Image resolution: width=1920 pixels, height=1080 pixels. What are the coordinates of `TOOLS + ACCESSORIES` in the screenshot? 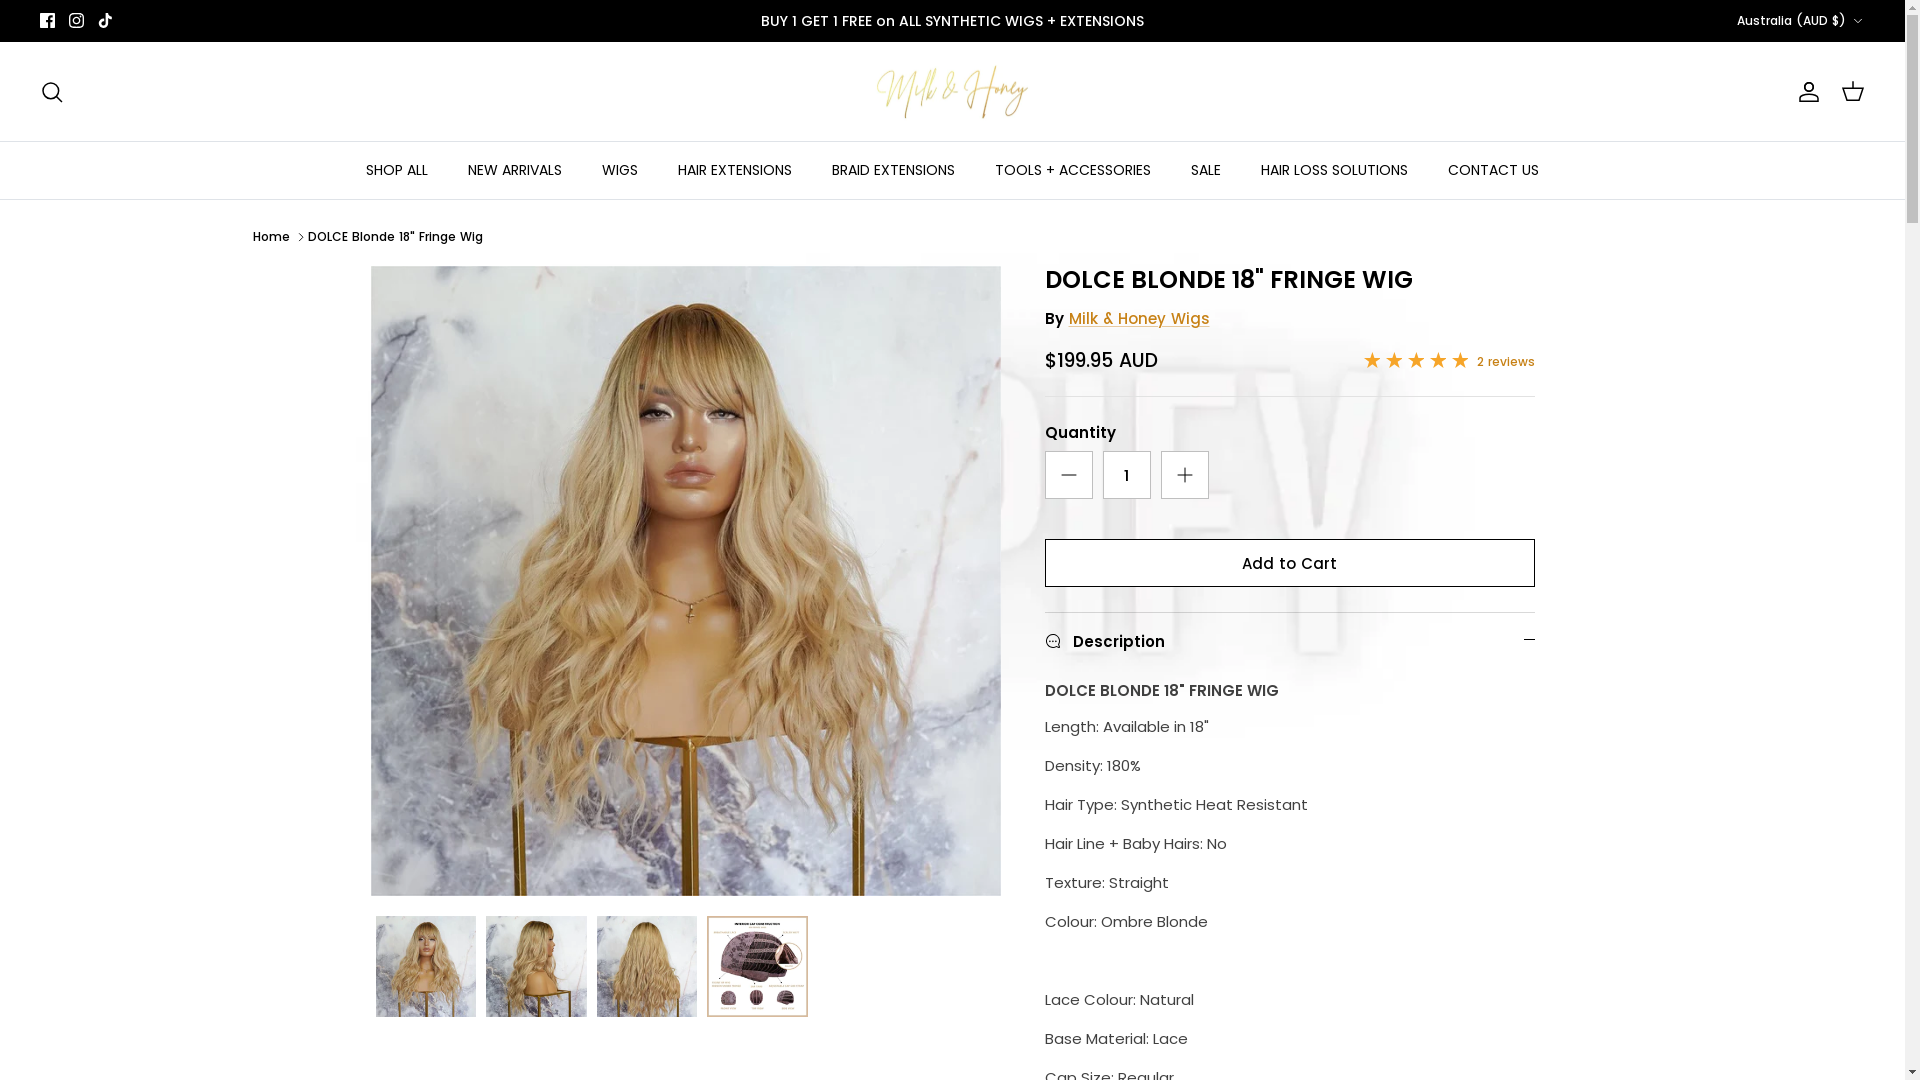 It's located at (1073, 170).